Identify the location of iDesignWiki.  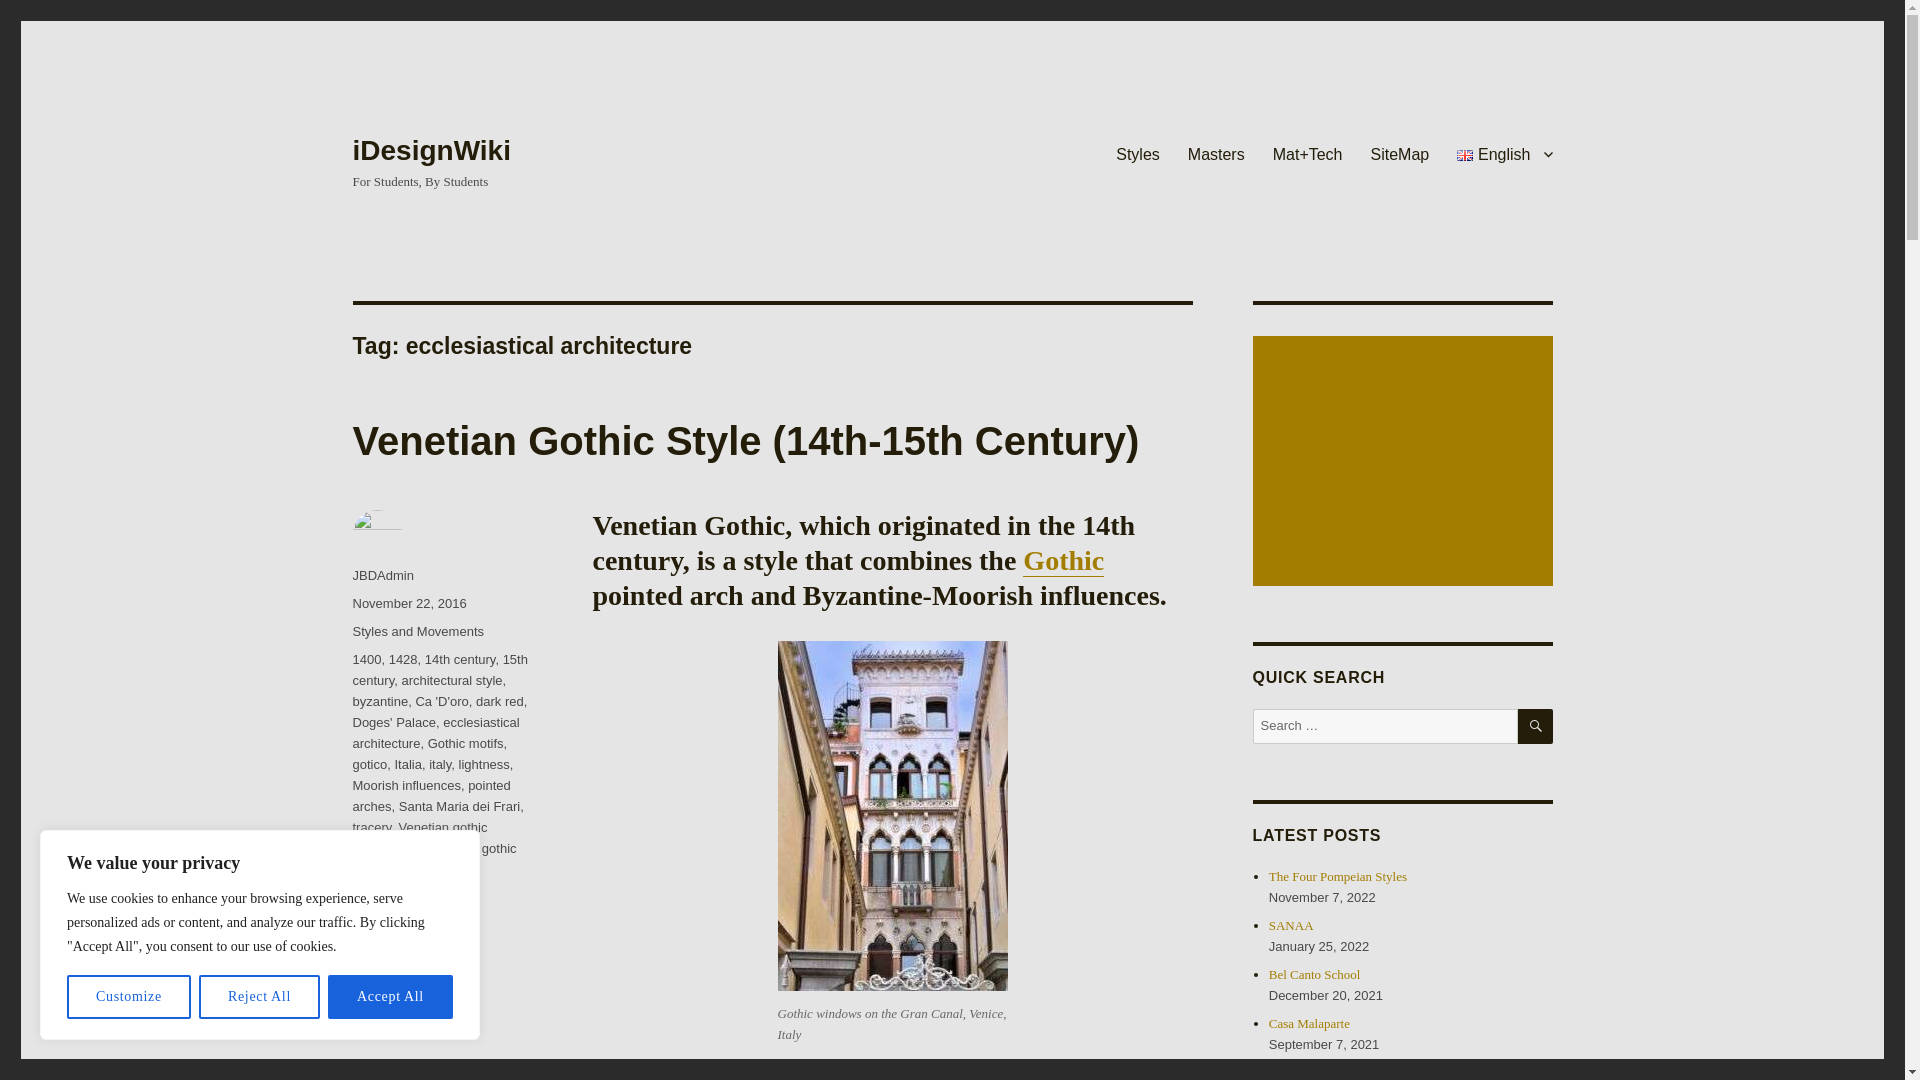
(430, 150).